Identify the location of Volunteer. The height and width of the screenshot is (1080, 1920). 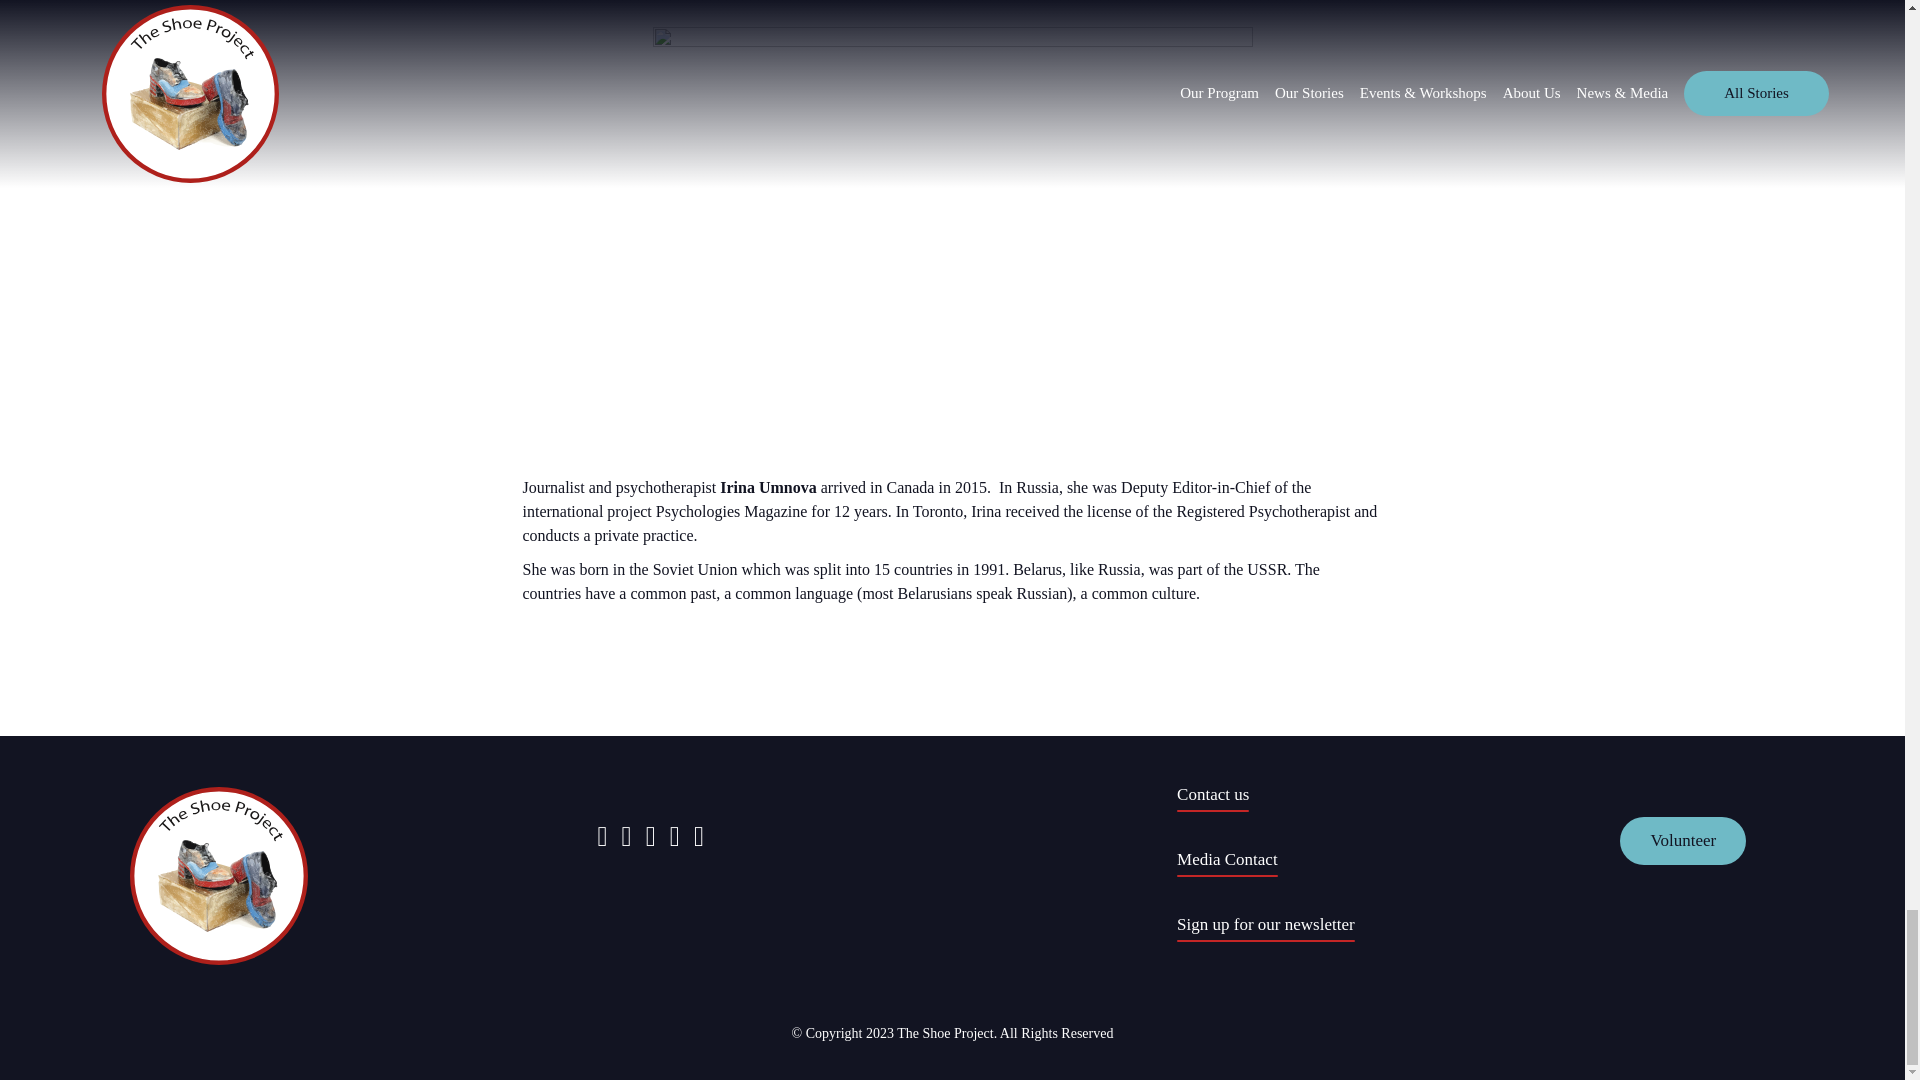
(1682, 840).